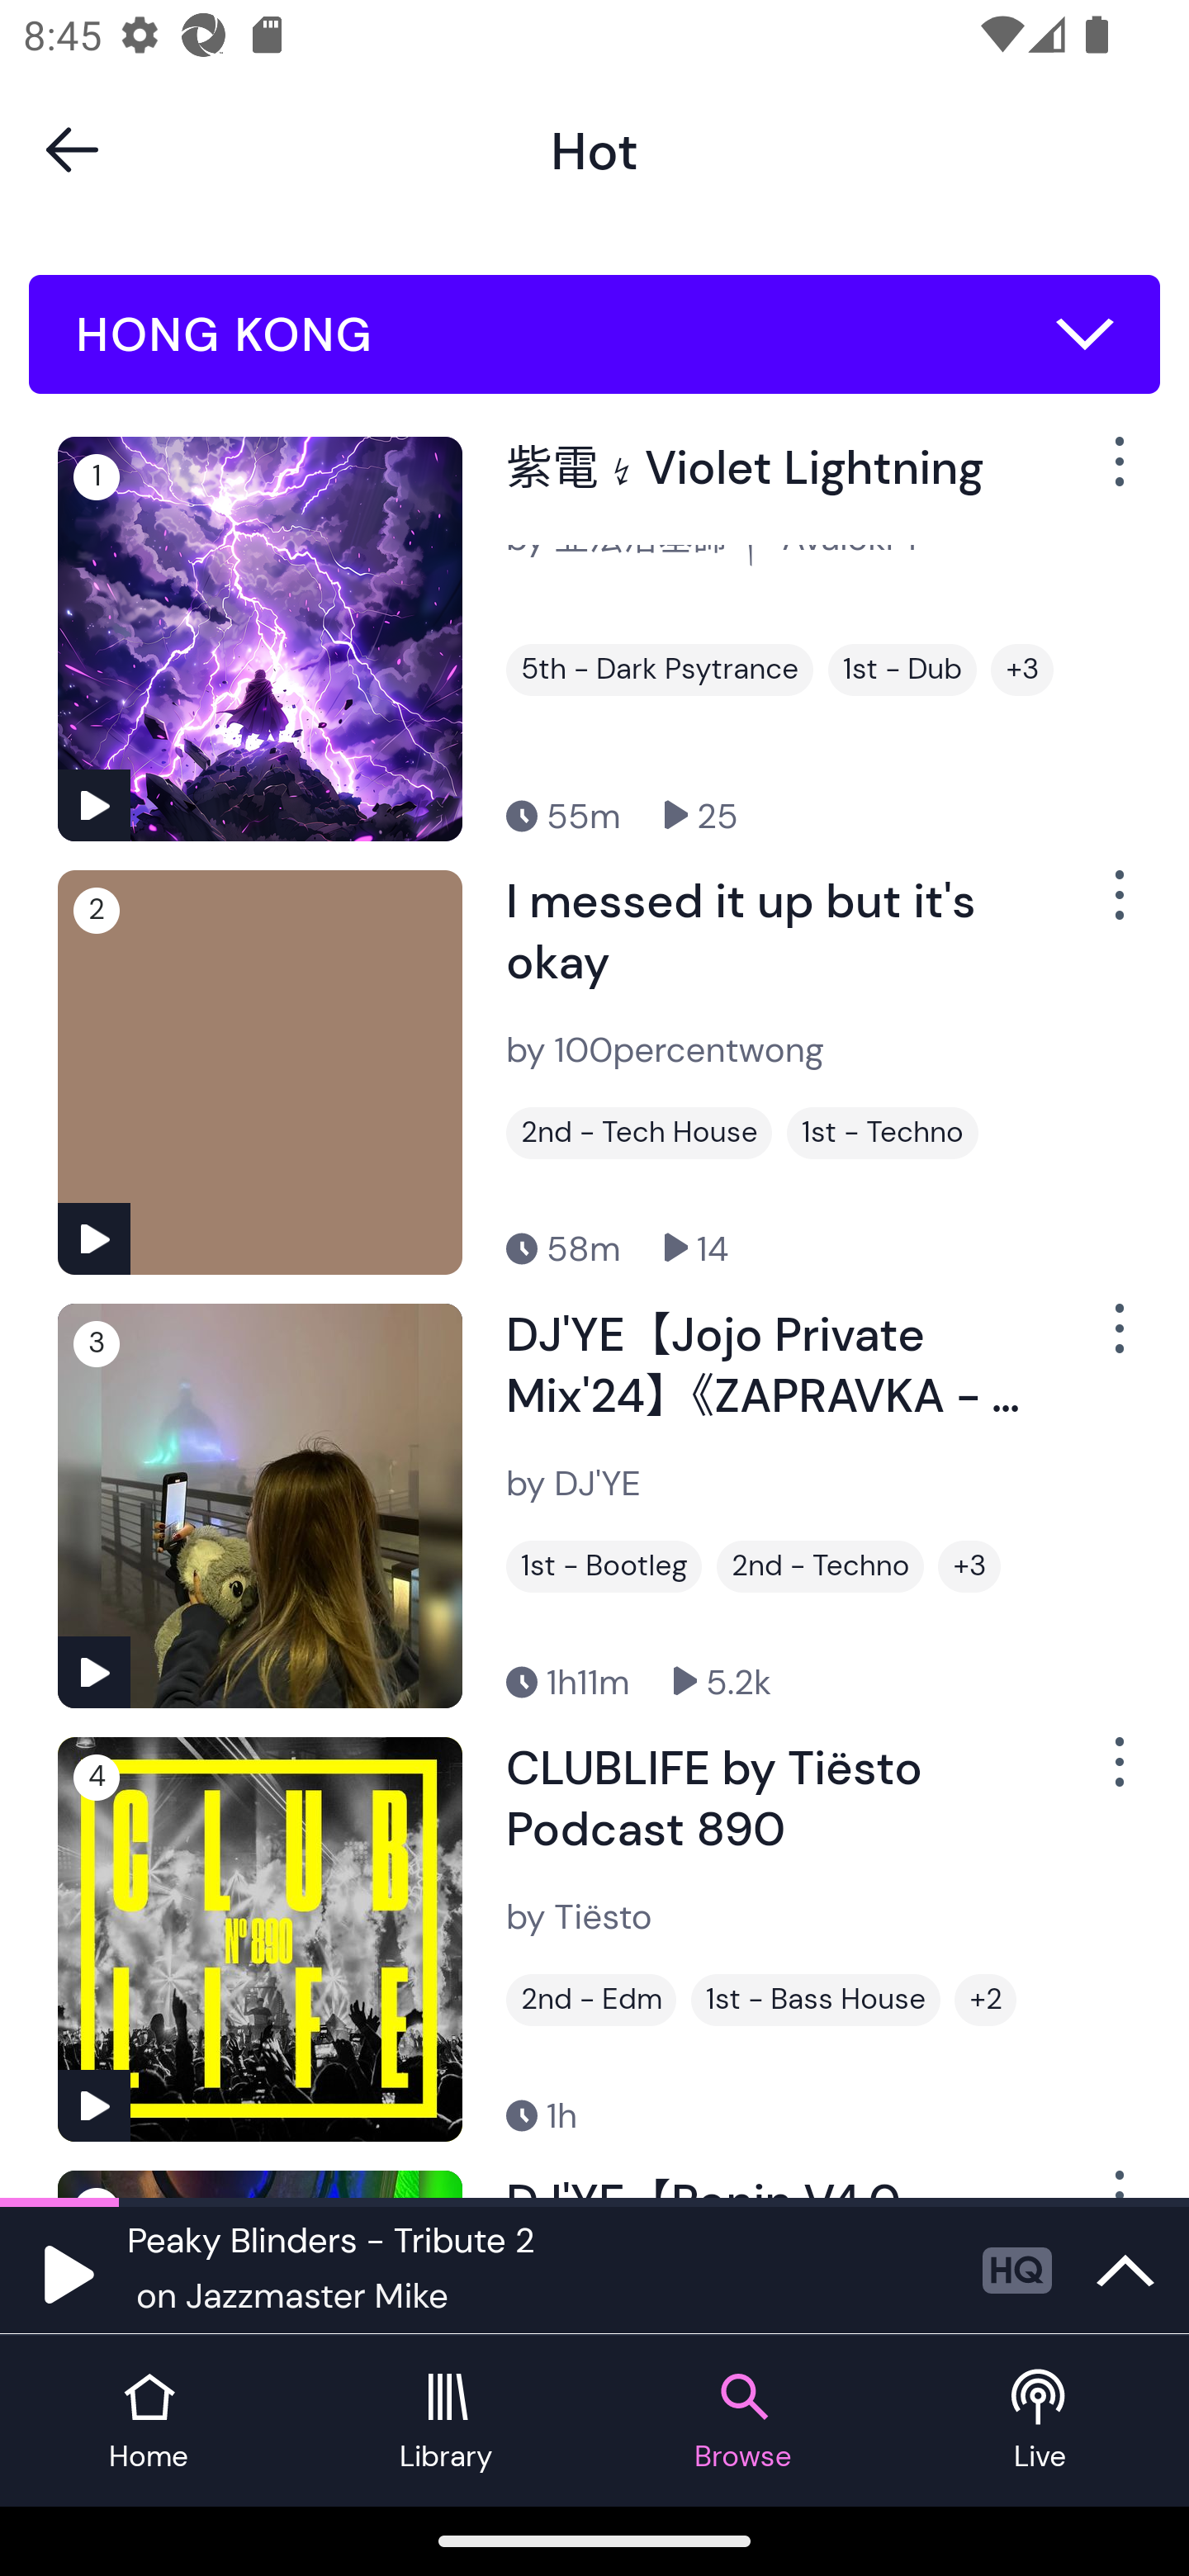  What do you see at coordinates (149, 2421) in the screenshot?
I see `Home tab Home` at bounding box center [149, 2421].